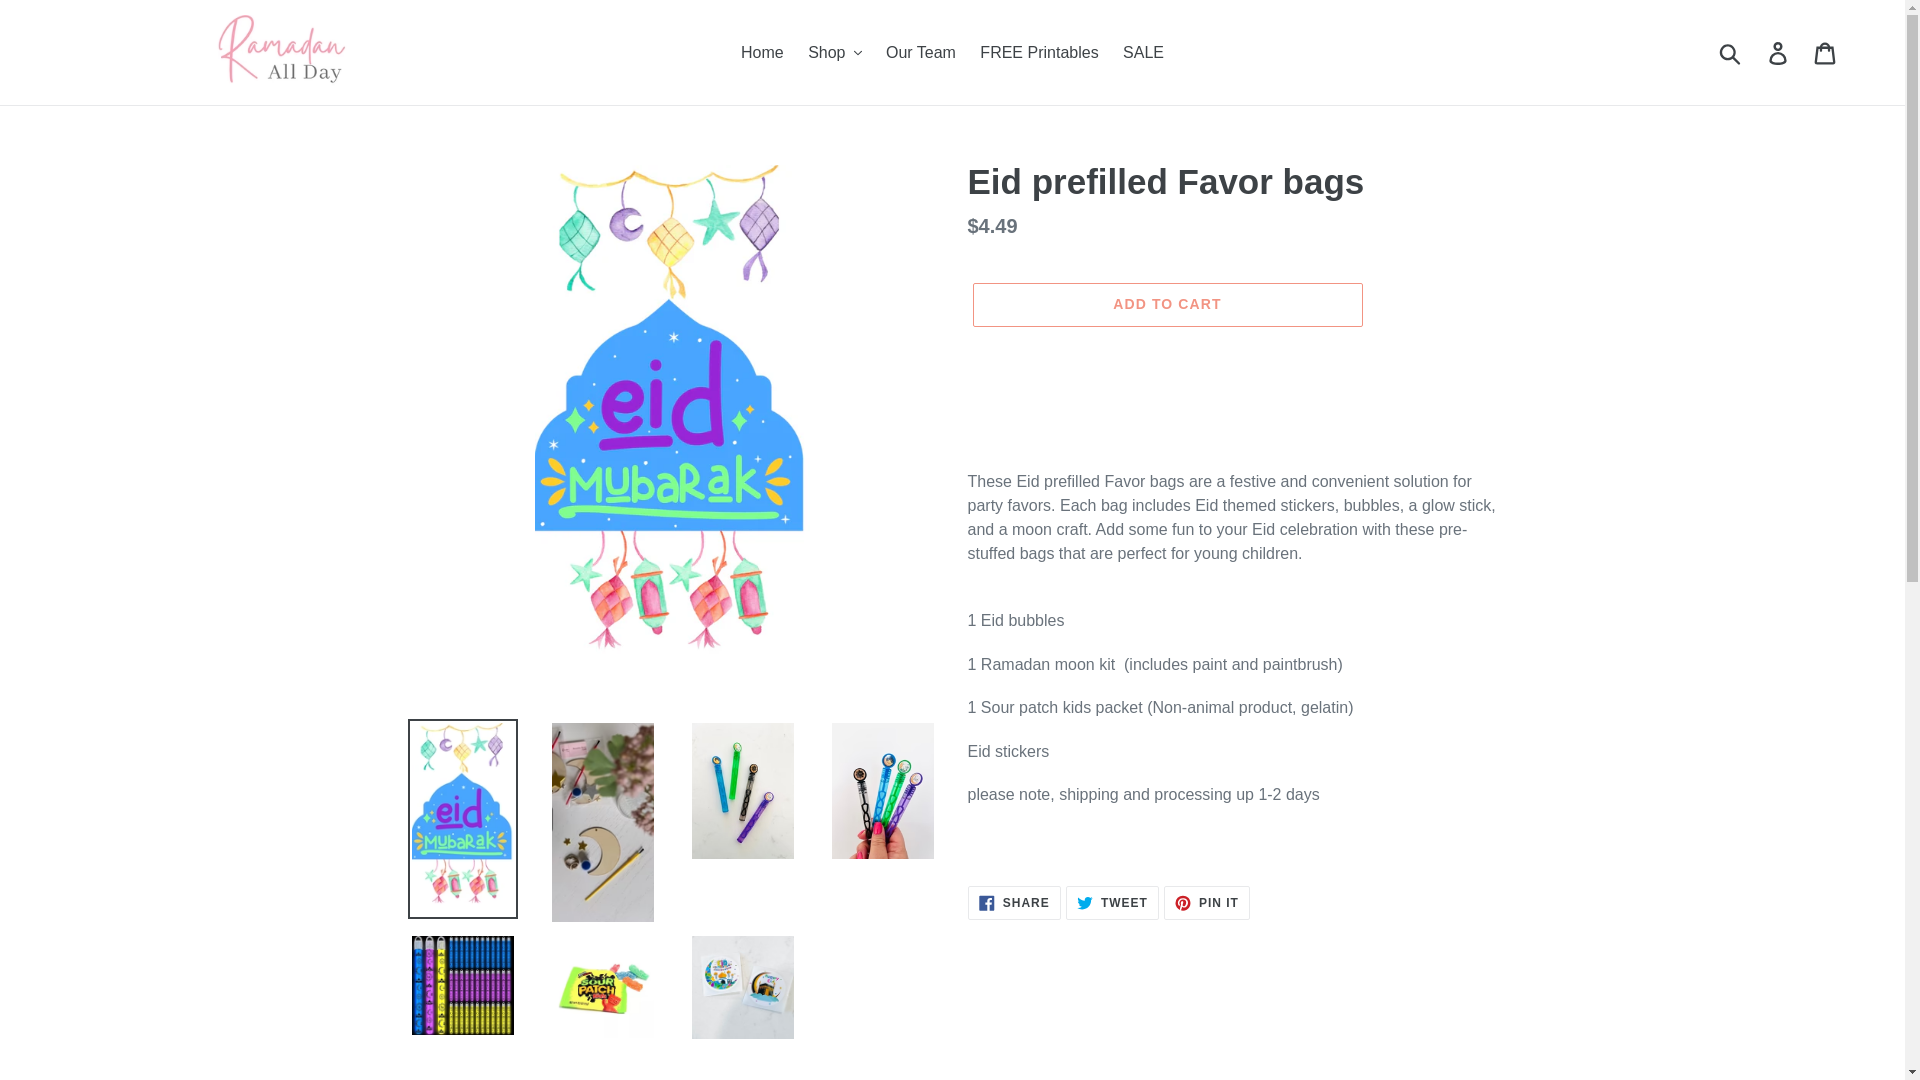 Image resolution: width=1920 pixels, height=1080 pixels. I want to click on Submit, so click(1731, 52).